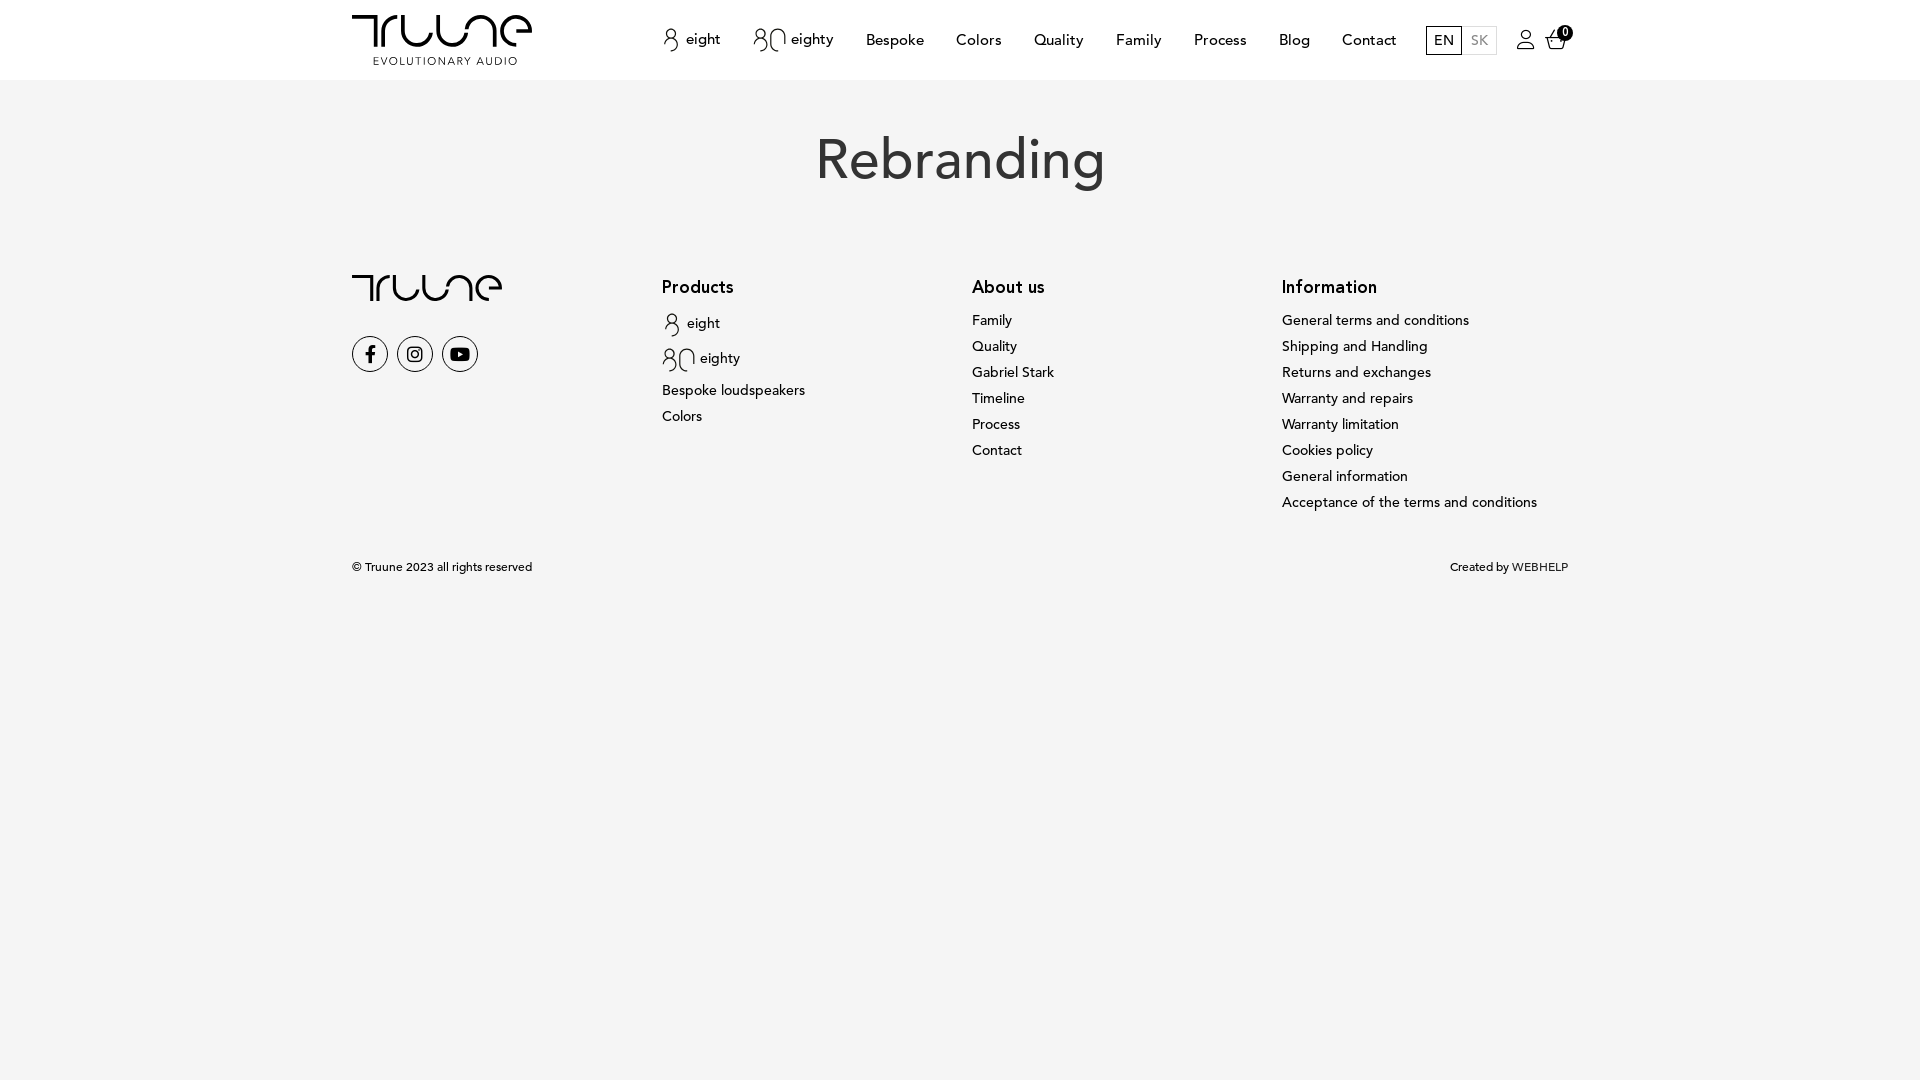 The height and width of the screenshot is (1080, 1920). I want to click on Process, so click(1220, 40).